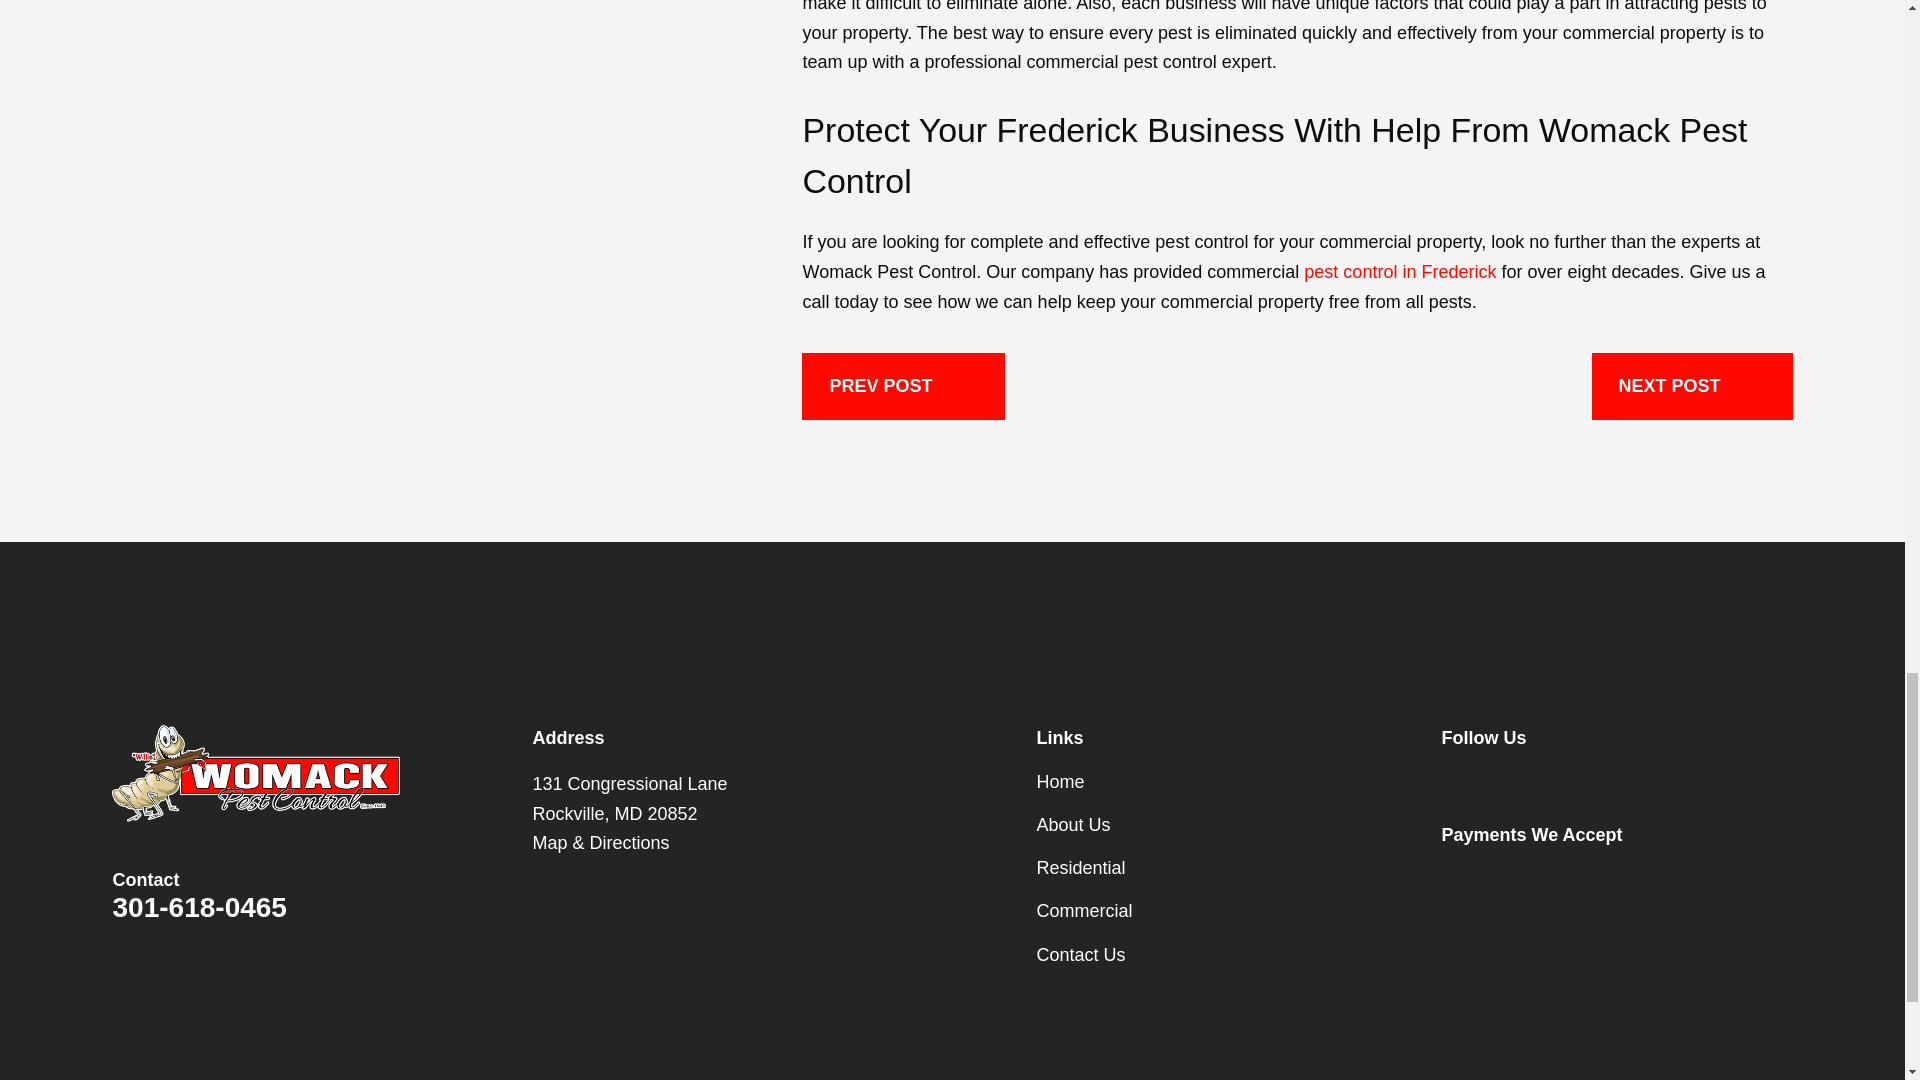 Image resolution: width=1920 pixels, height=1080 pixels. What do you see at coordinates (1714, 880) in the screenshot?
I see `Cash` at bounding box center [1714, 880].